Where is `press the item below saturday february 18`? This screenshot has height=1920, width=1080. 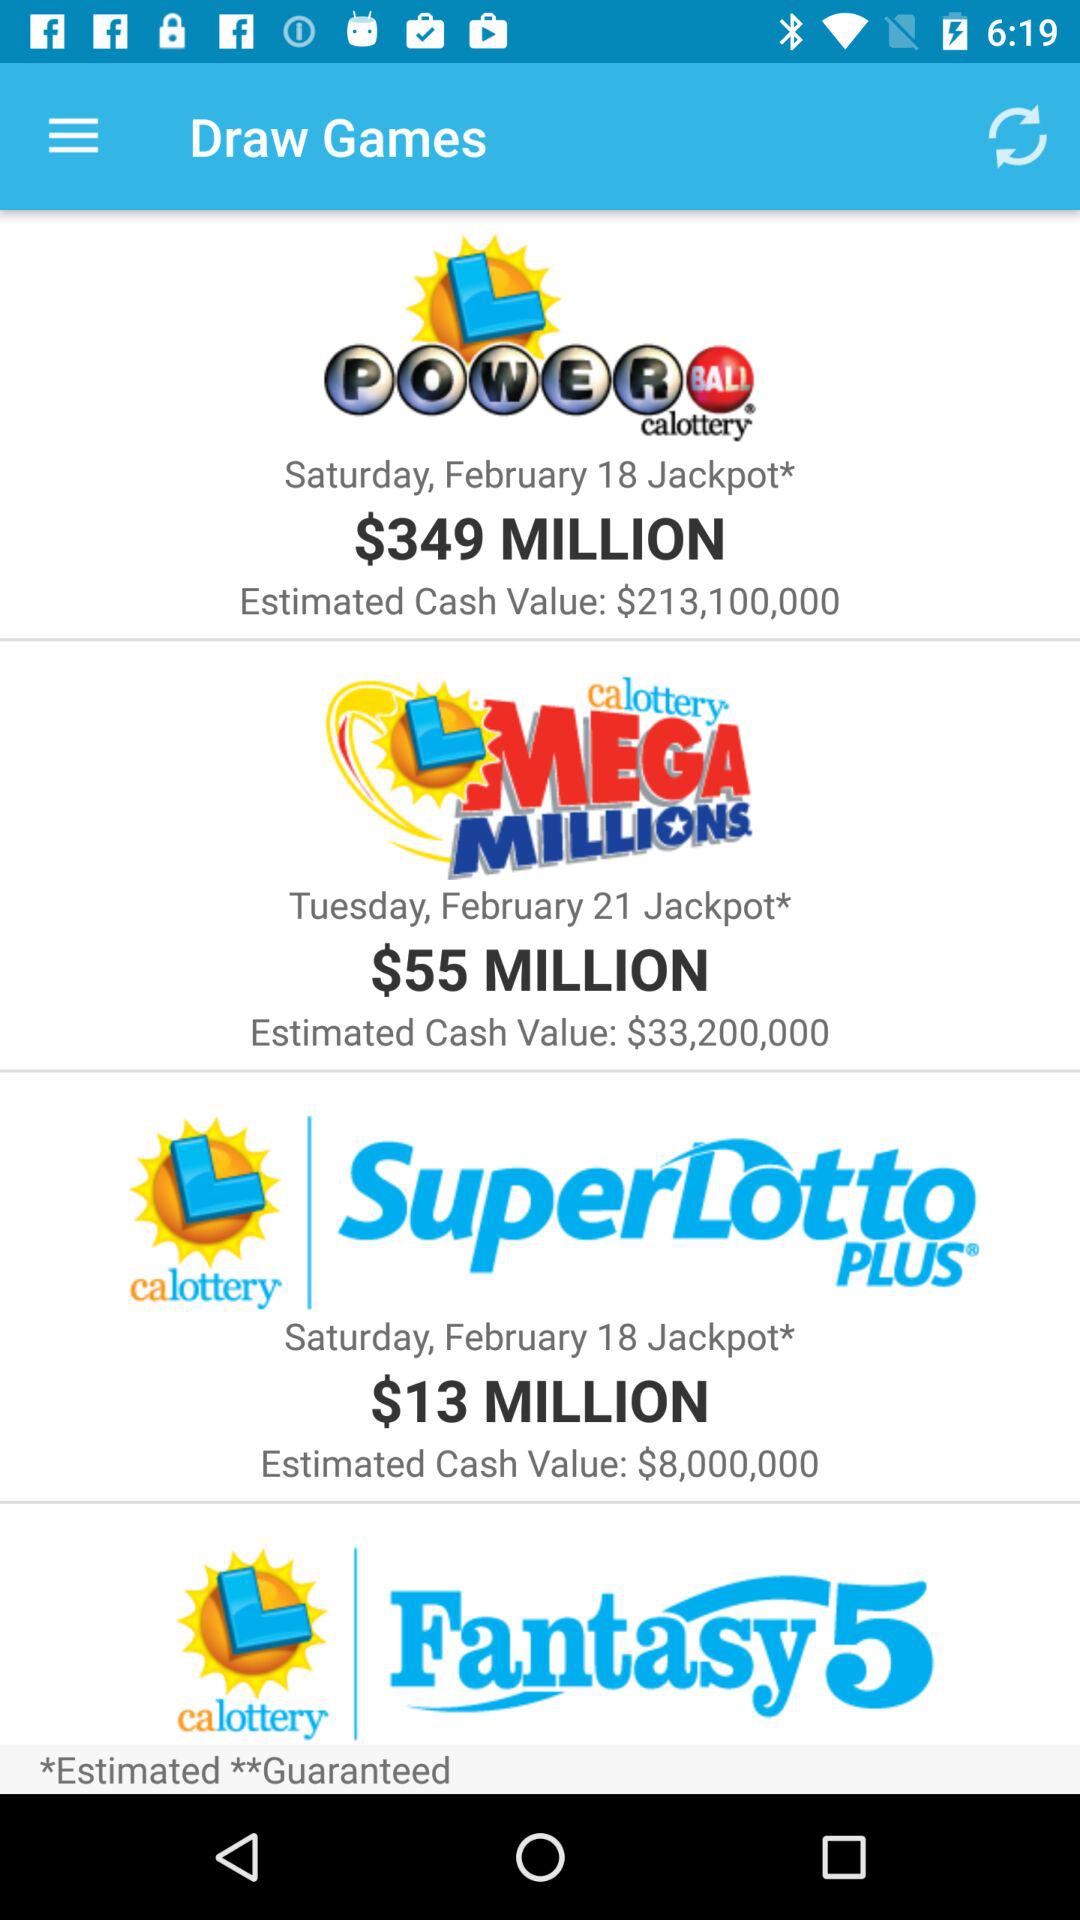 press the item below saturday february 18 is located at coordinates (539, 536).